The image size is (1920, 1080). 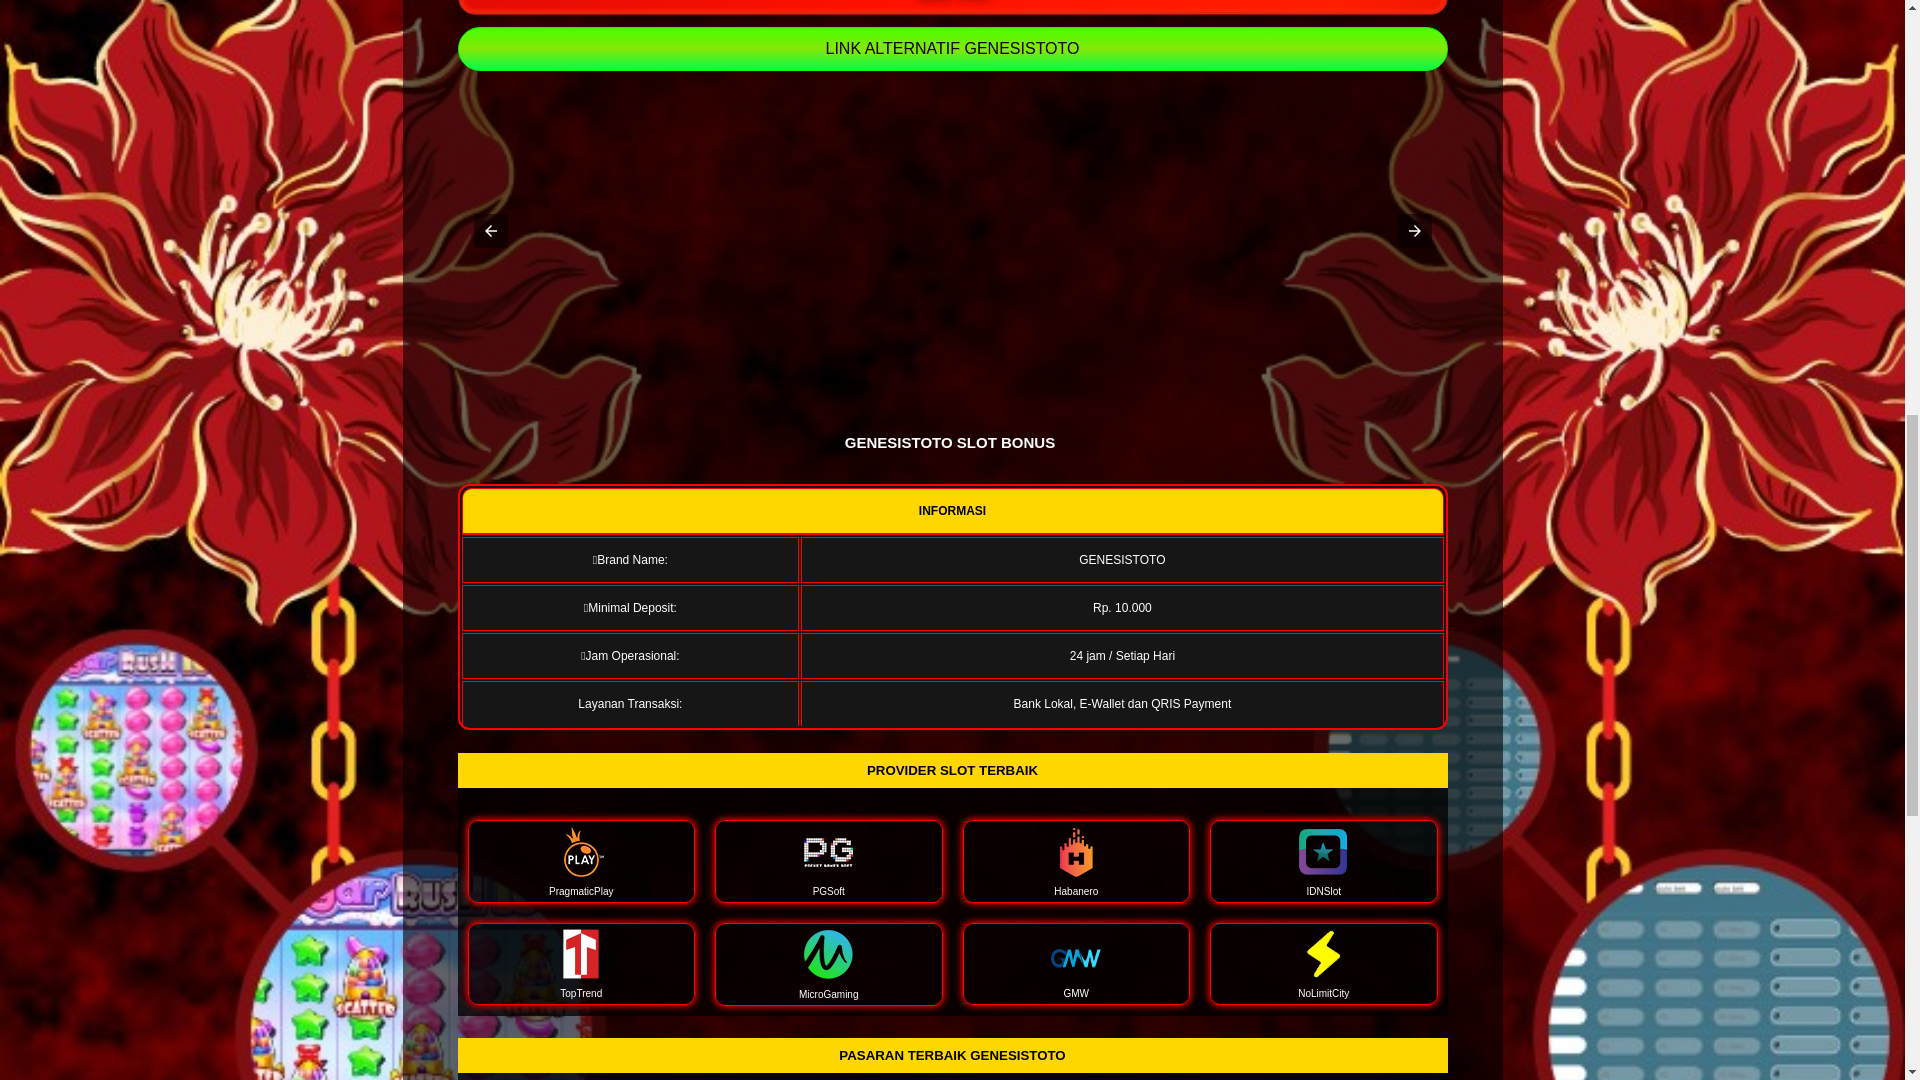 I want to click on IDNSlot, so click(x=1324, y=860).